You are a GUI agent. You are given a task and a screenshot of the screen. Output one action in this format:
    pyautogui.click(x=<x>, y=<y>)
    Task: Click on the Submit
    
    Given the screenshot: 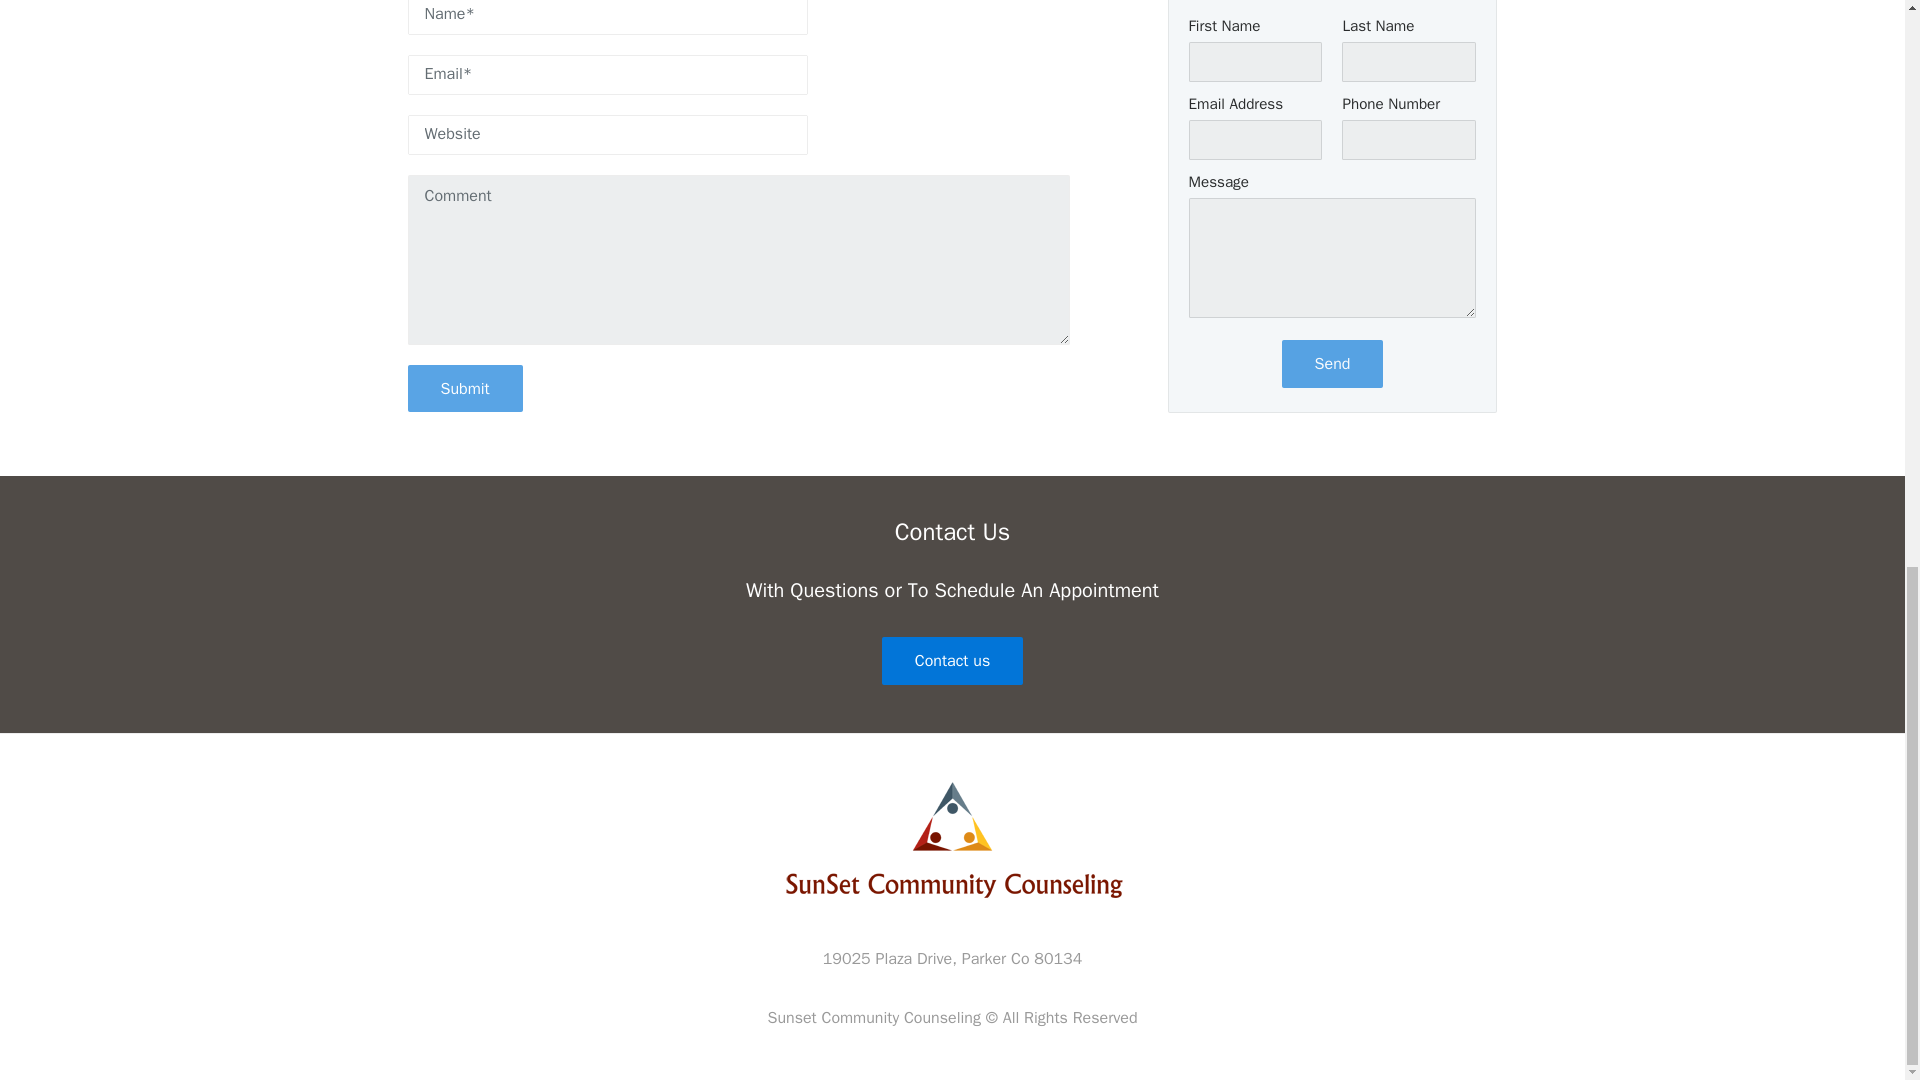 What is the action you would take?
    pyautogui.click(x=464, y=388)
    